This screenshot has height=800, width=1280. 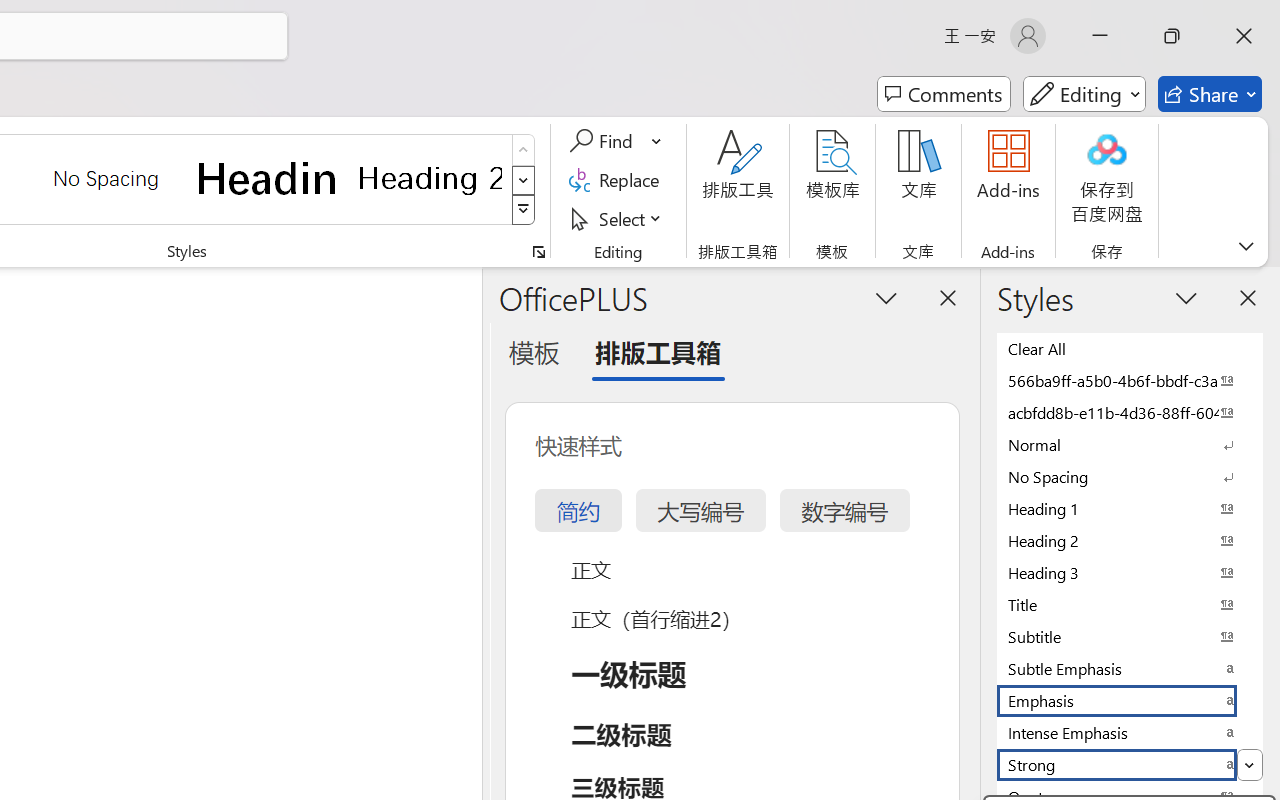 What do you see at coordinates (1210, 94) in the screenshot?
I see `Share` at bounding box center [1210, 94].